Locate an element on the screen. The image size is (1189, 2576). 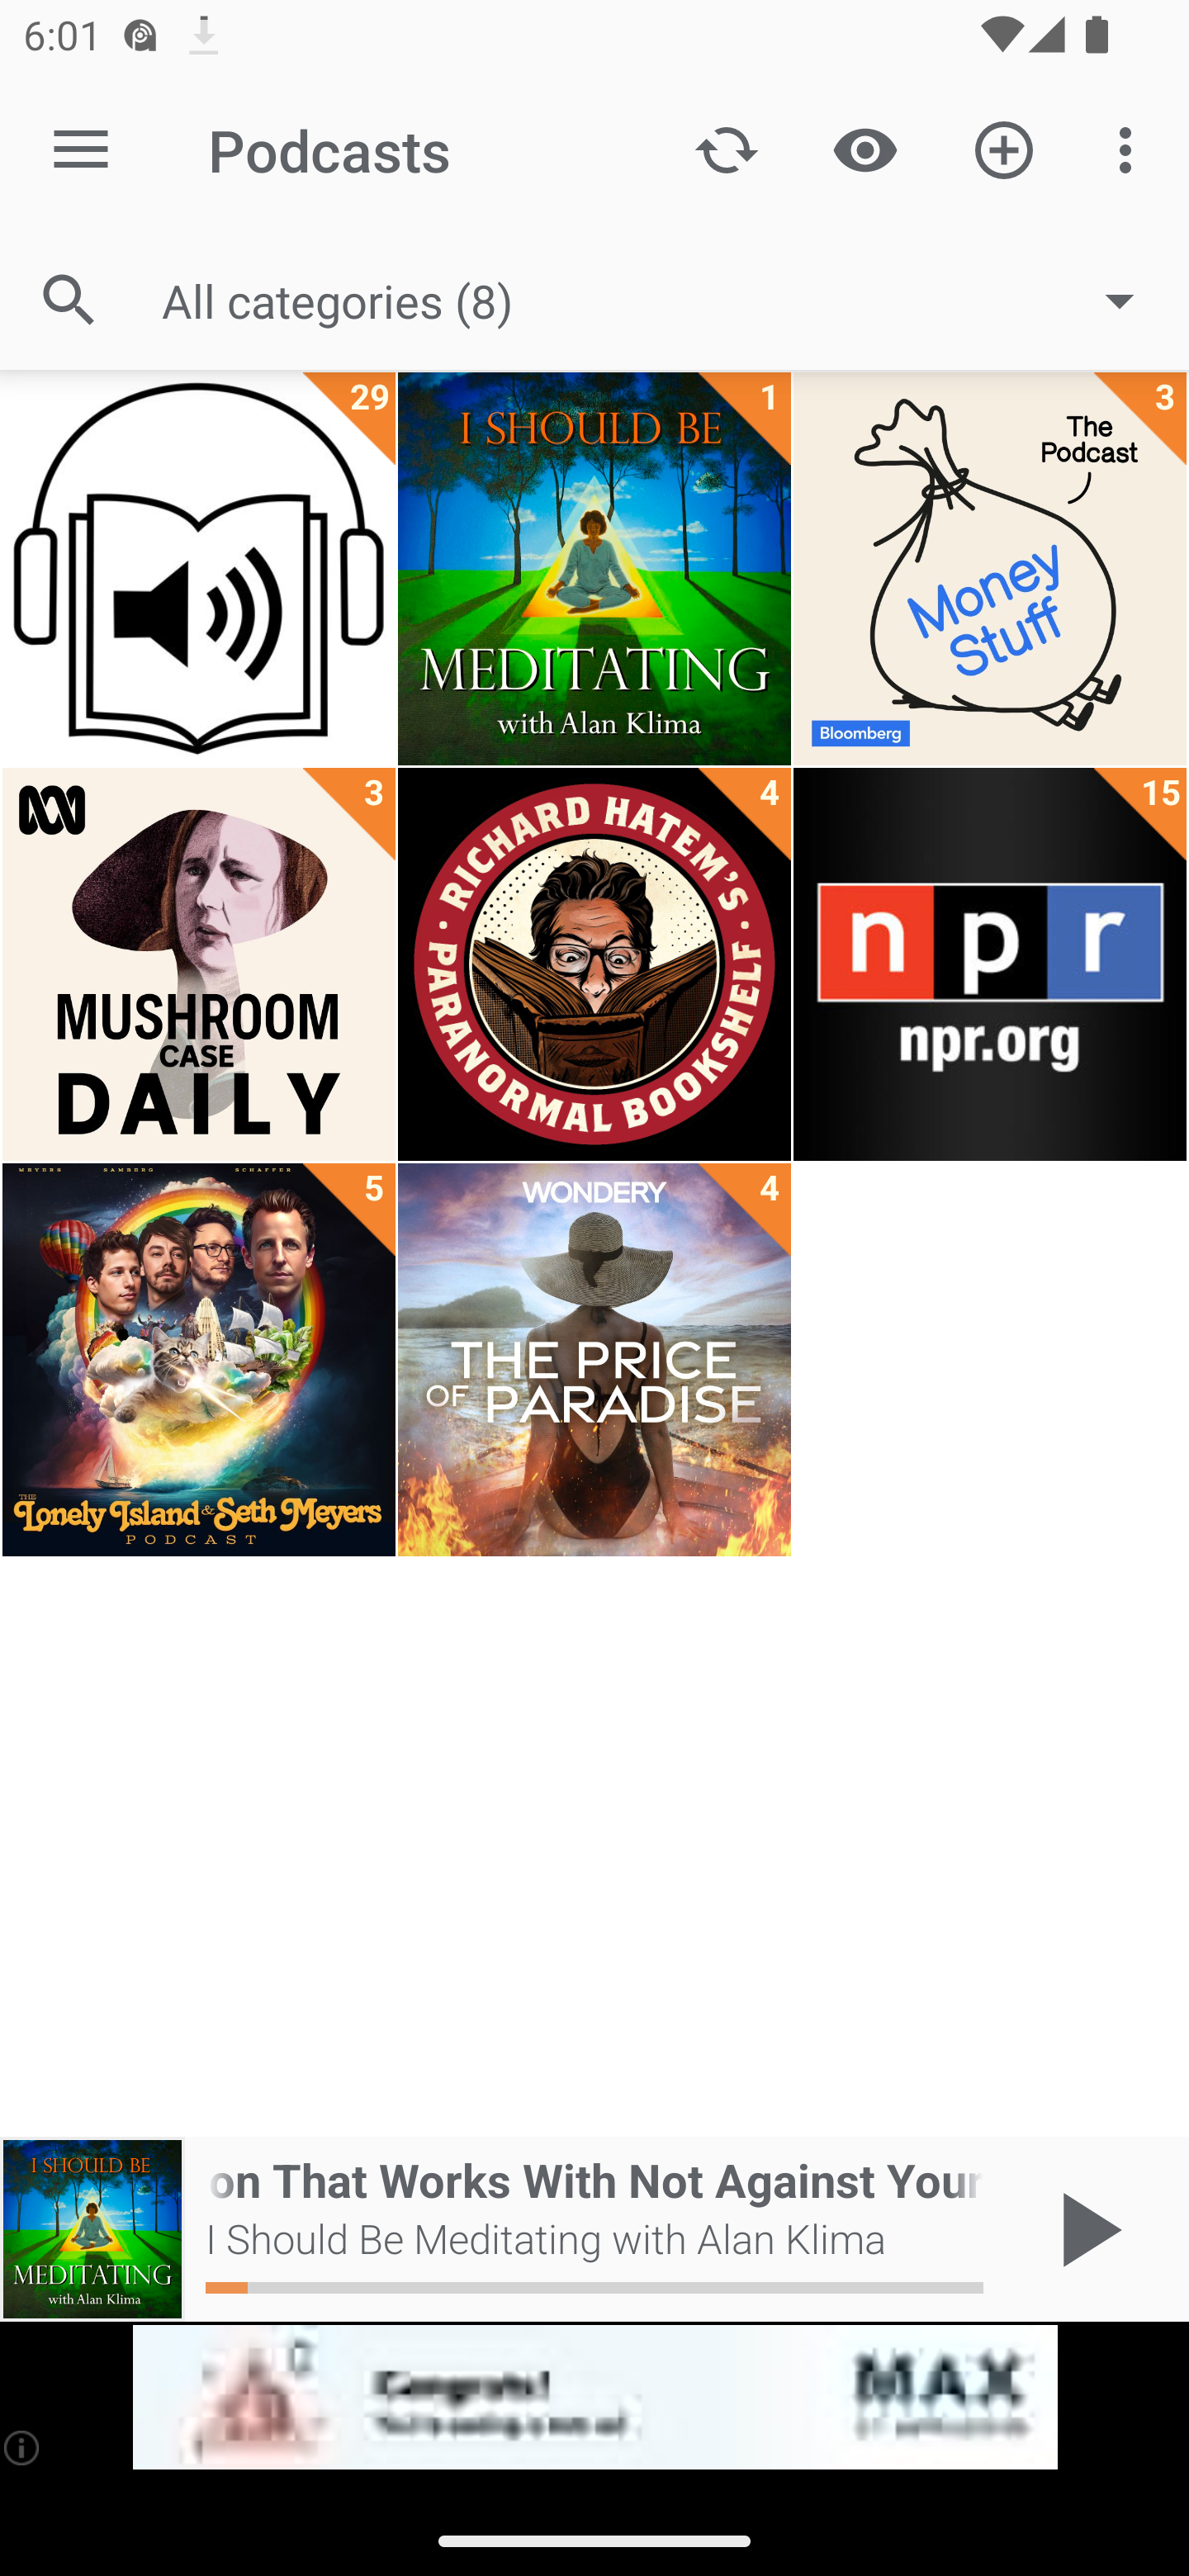
Update is located at coordinates (727, 149).